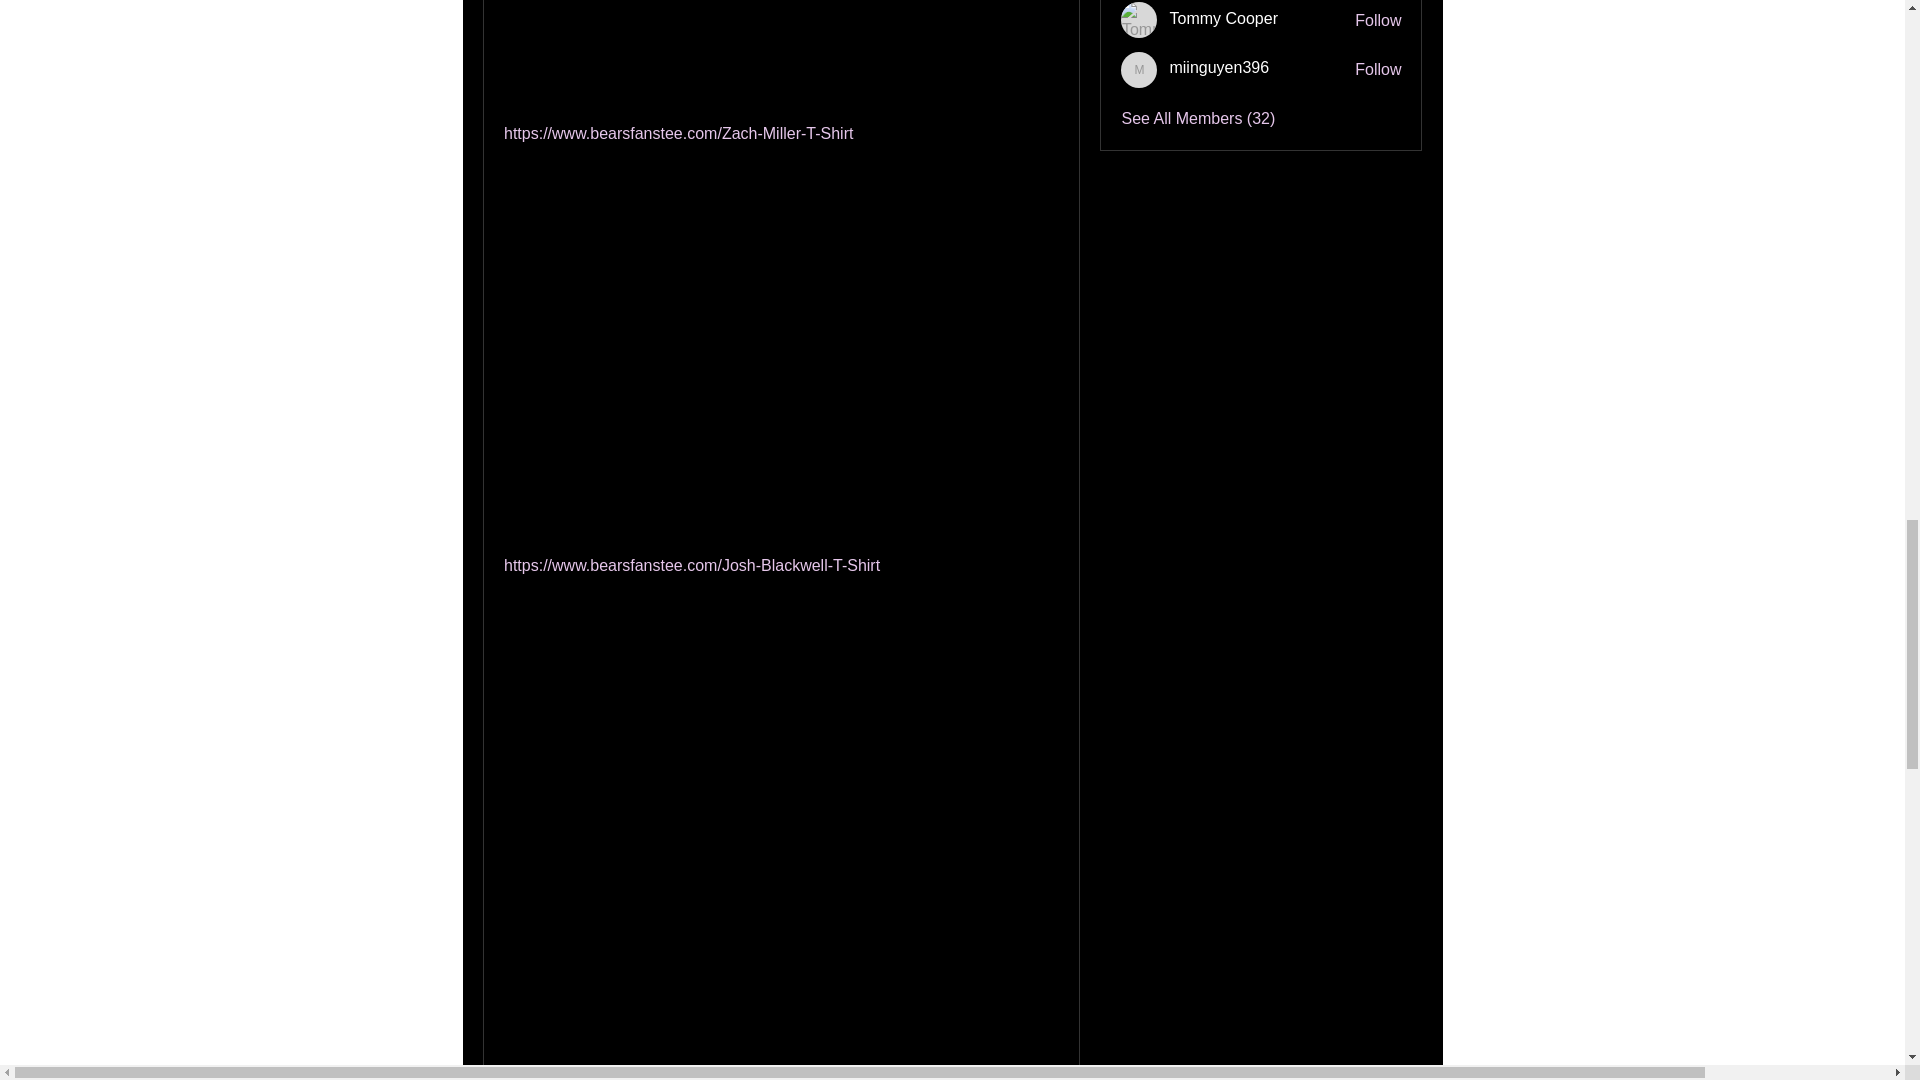 Image resolution: width=1920 pixels, height=1080 pixels. I want to click on season.Market, so click(648, 109).